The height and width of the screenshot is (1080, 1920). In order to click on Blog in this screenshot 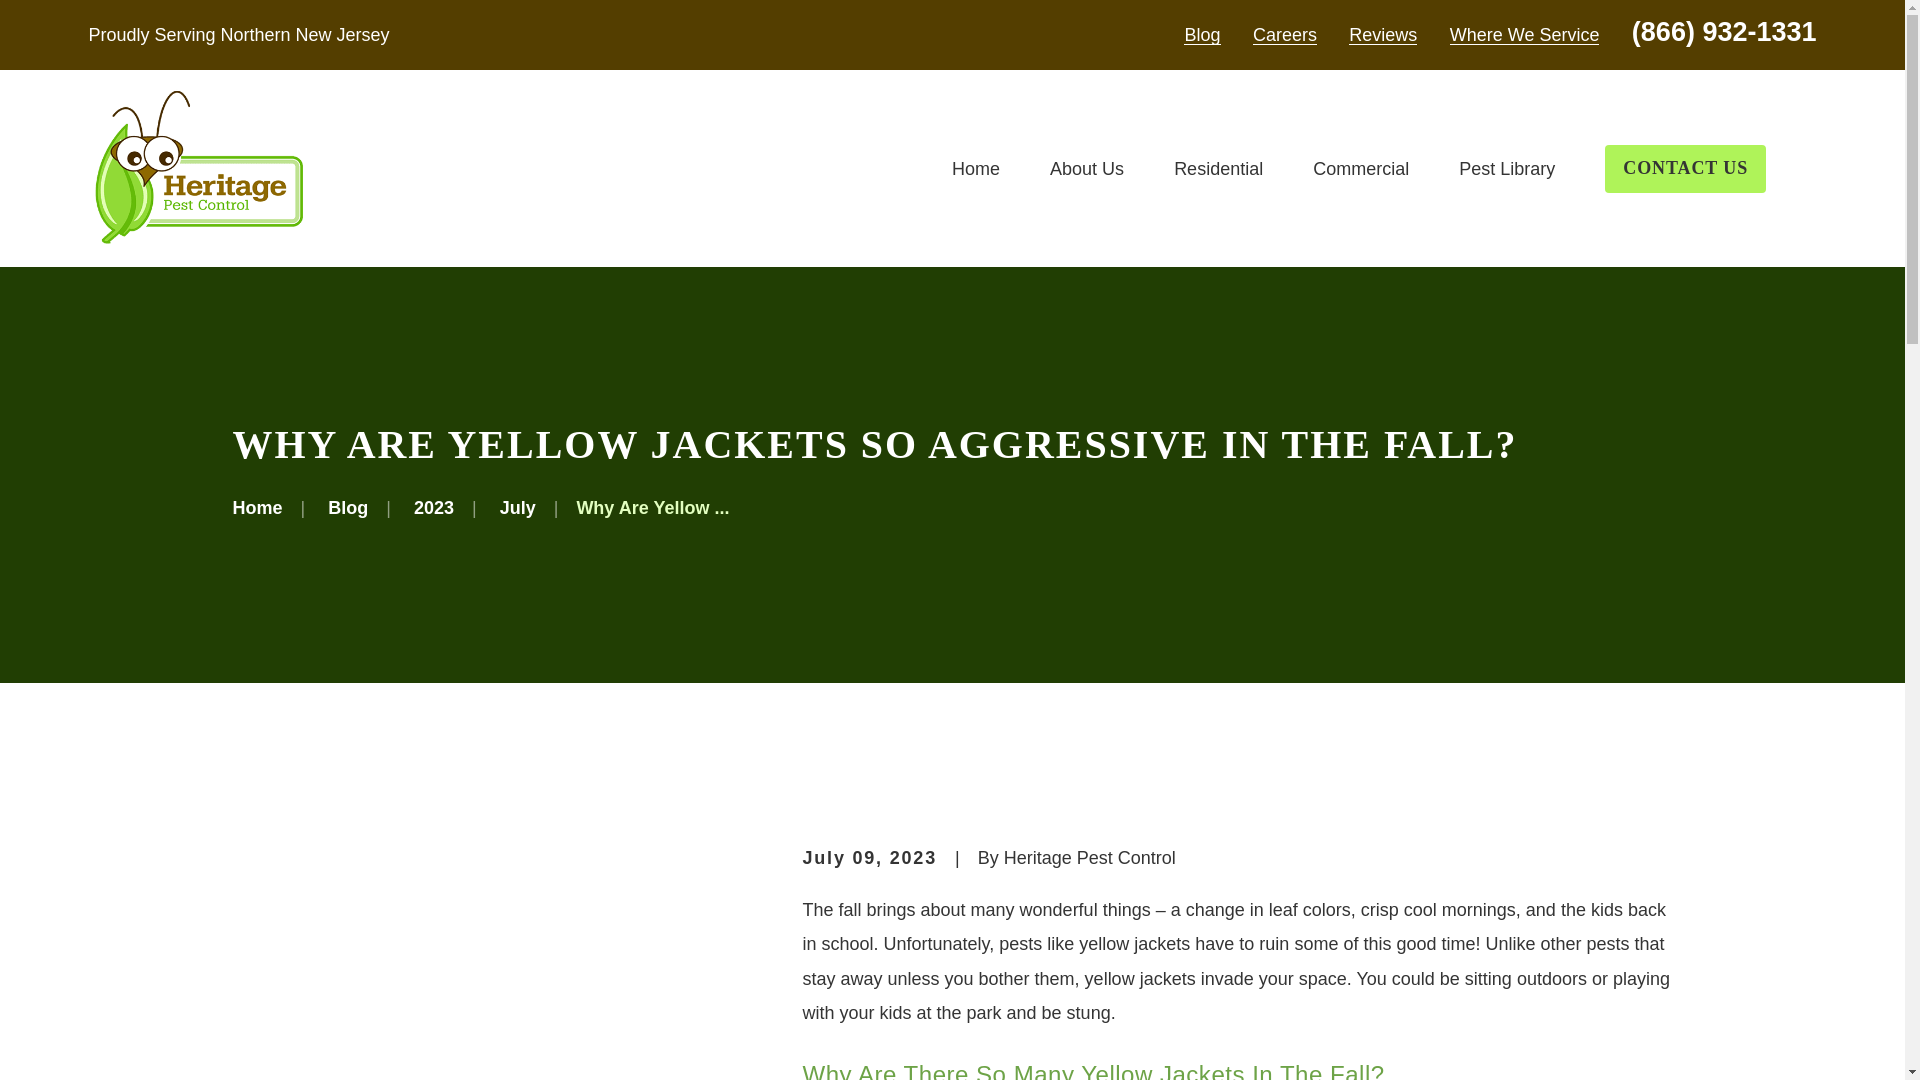, I will do `click(1202, 34)`.